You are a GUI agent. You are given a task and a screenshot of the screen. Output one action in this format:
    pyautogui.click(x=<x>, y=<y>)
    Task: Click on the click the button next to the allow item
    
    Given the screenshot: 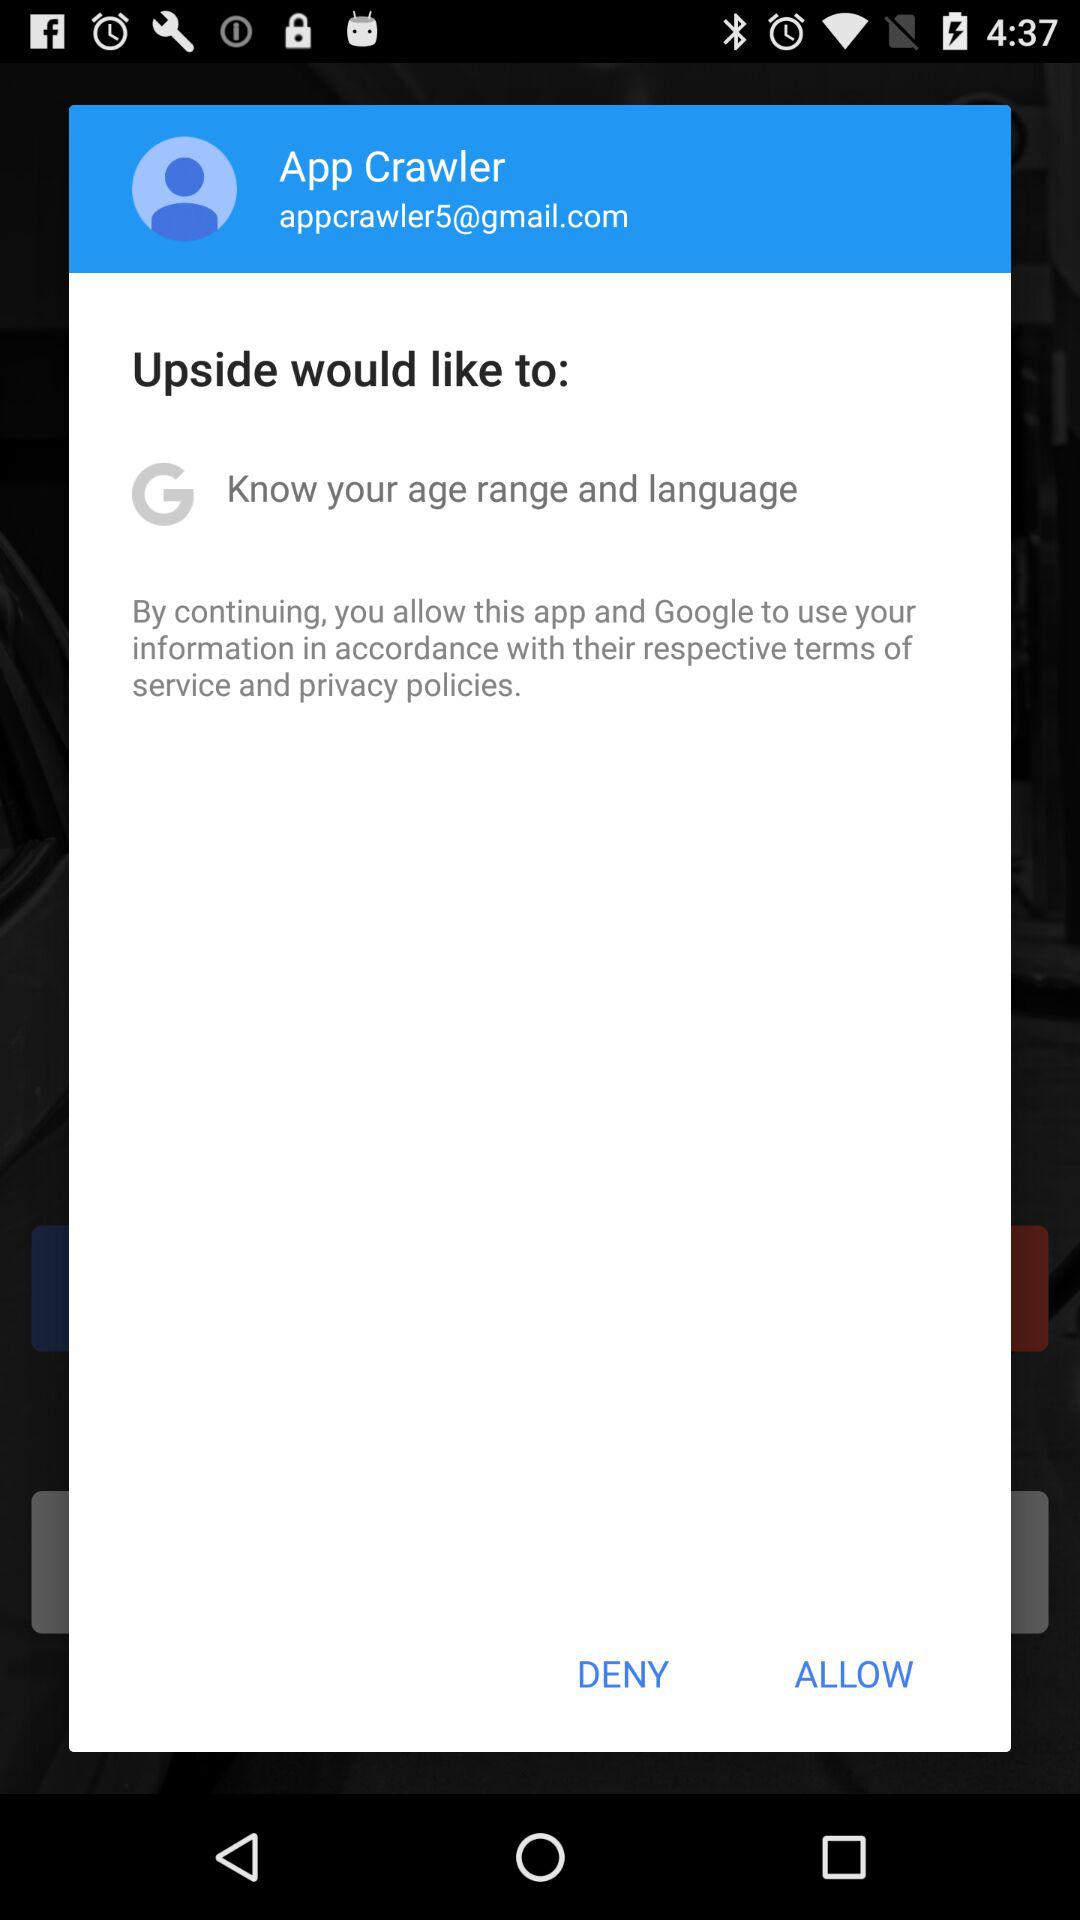 What is the action you would take?
    pyautogui.click(x=622, y=1673)
    